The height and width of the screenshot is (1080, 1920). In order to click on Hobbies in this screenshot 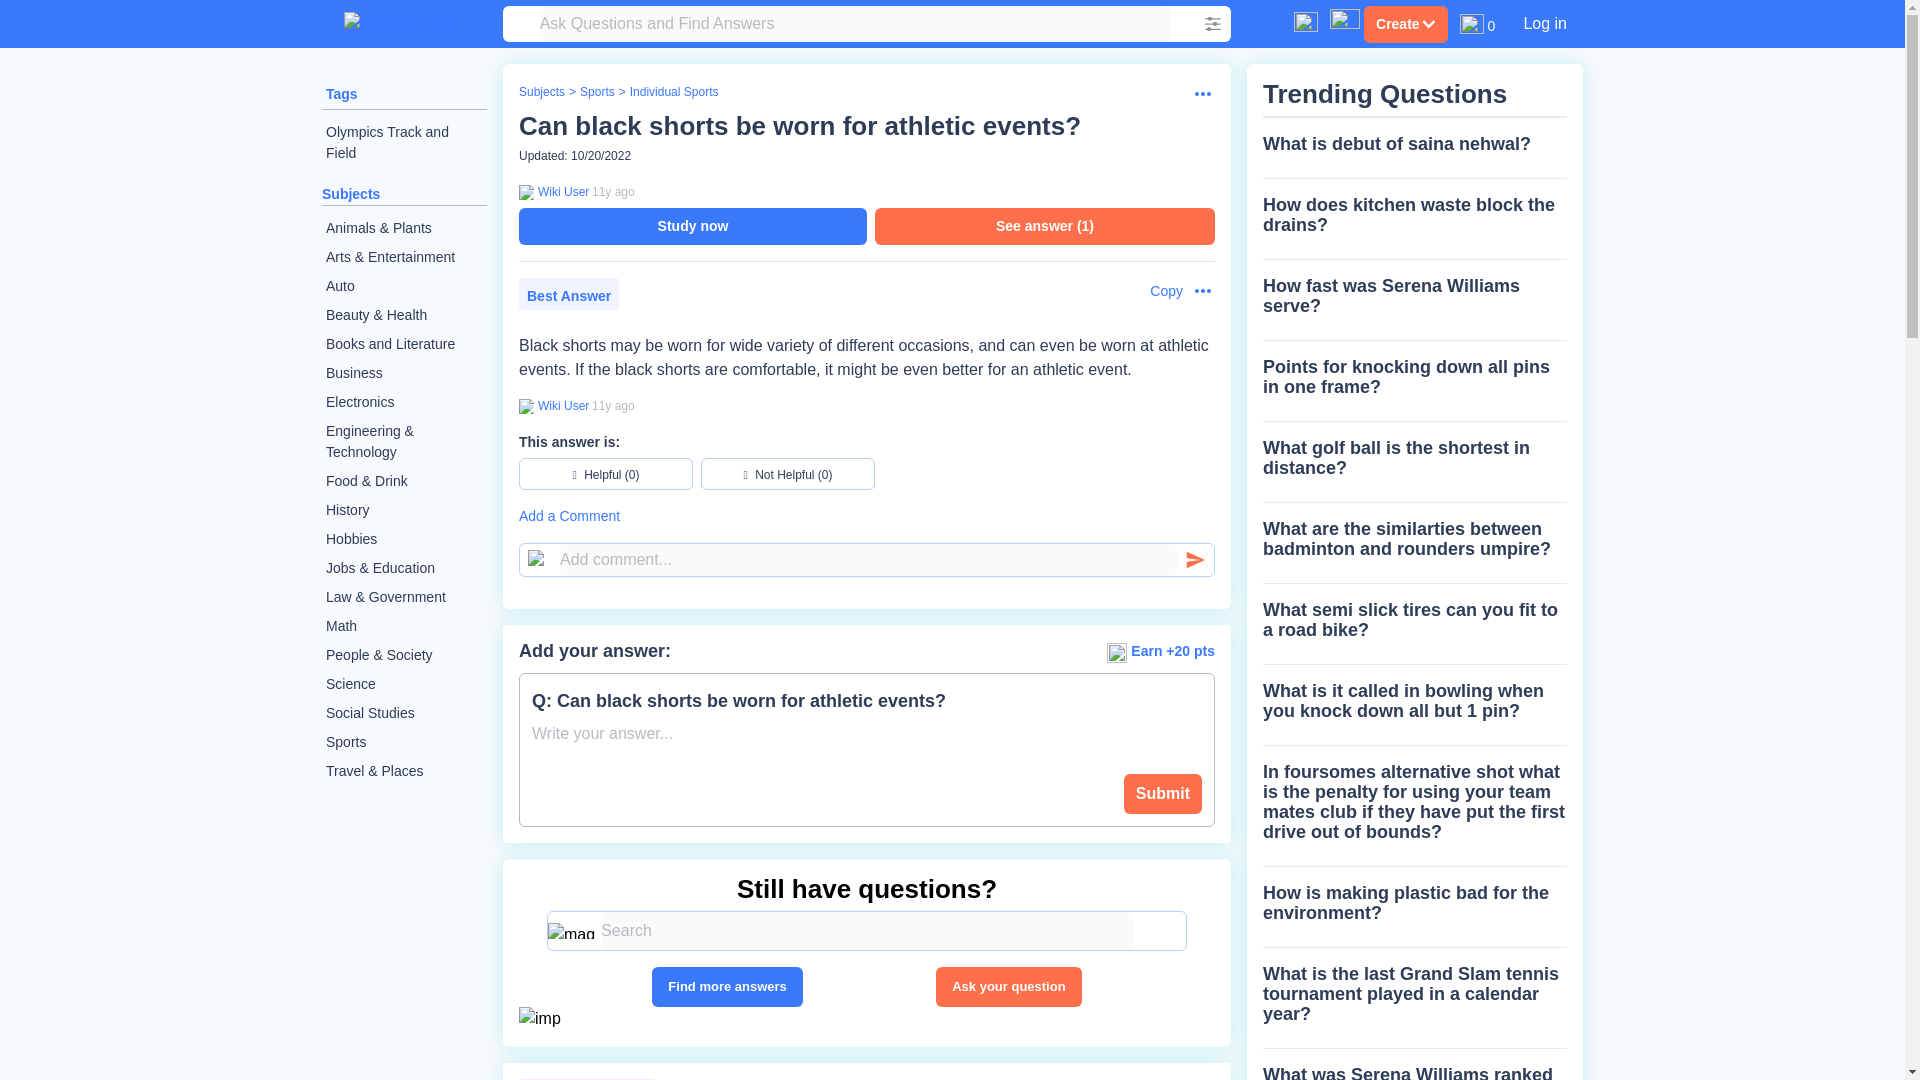, I will do `click(404, 539)`.